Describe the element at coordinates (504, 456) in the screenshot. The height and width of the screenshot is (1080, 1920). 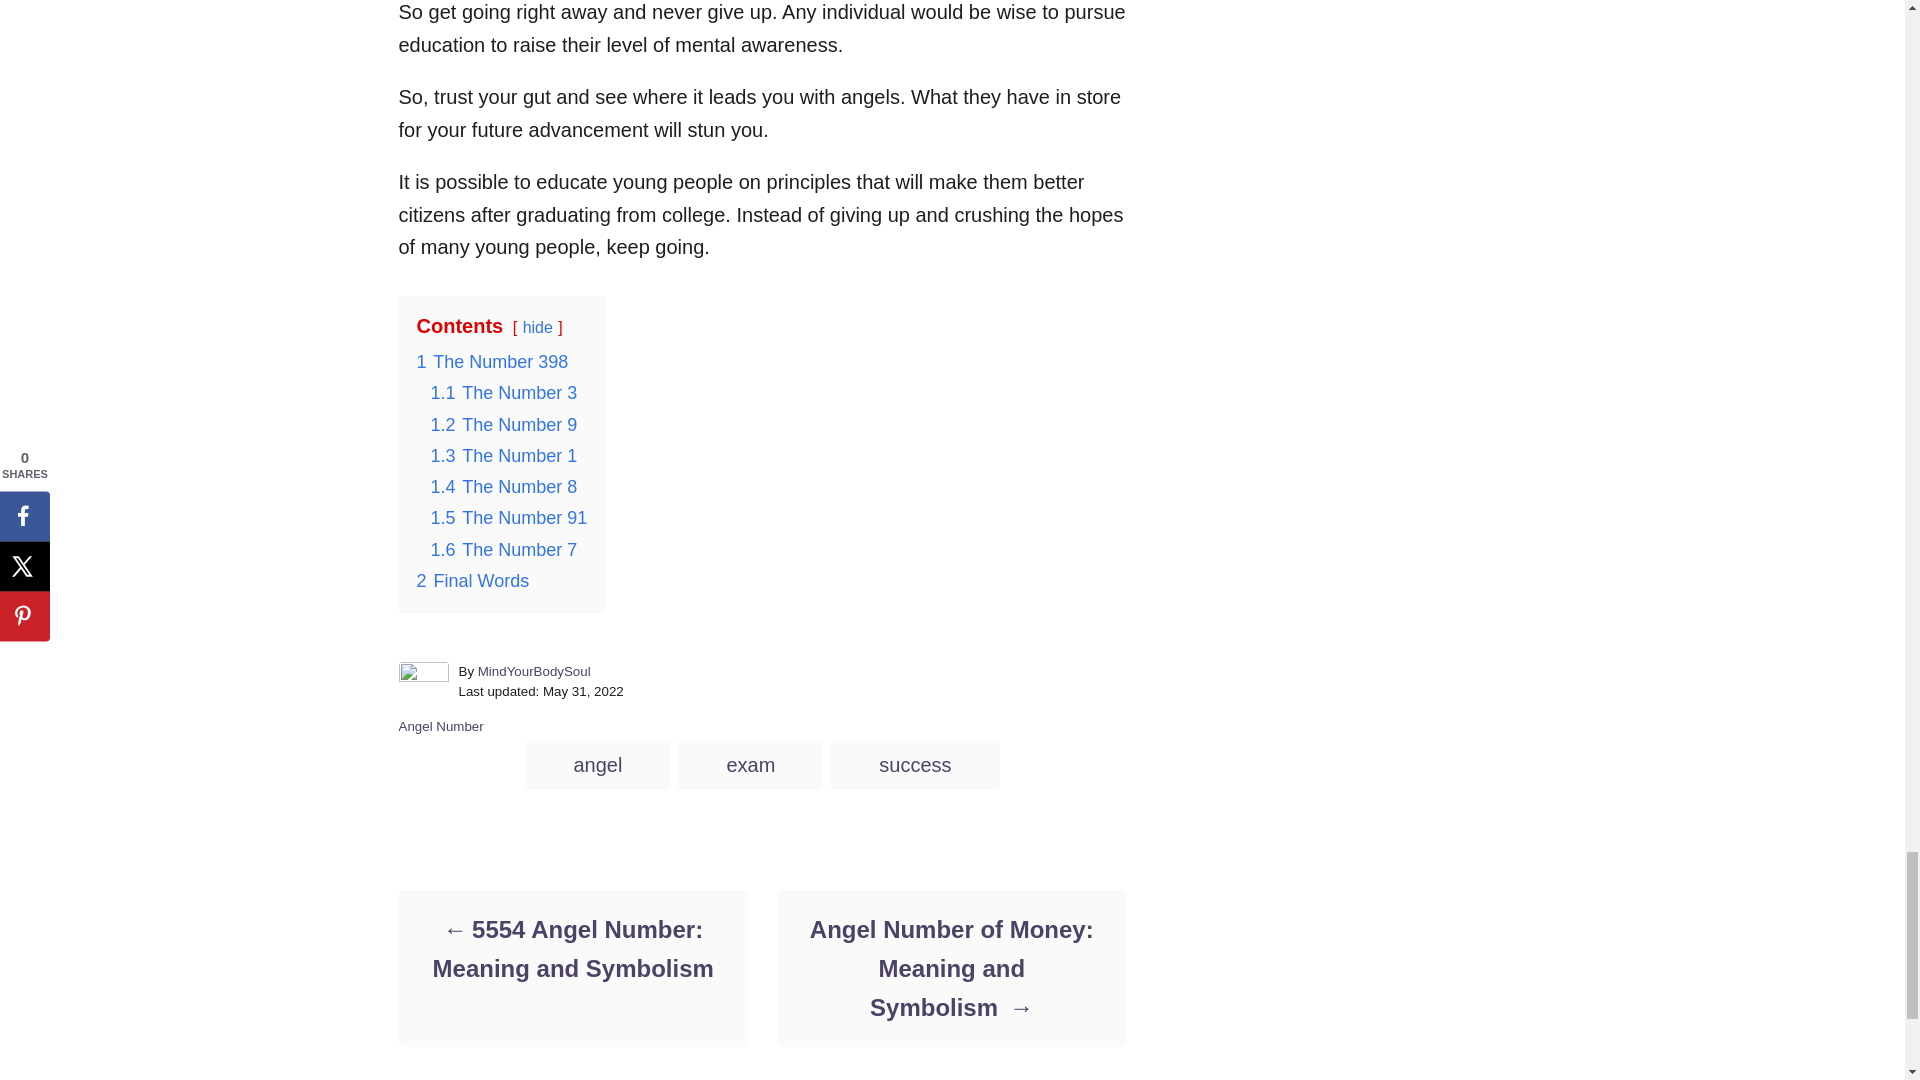
I see `1.3 The Number 1` at that location.